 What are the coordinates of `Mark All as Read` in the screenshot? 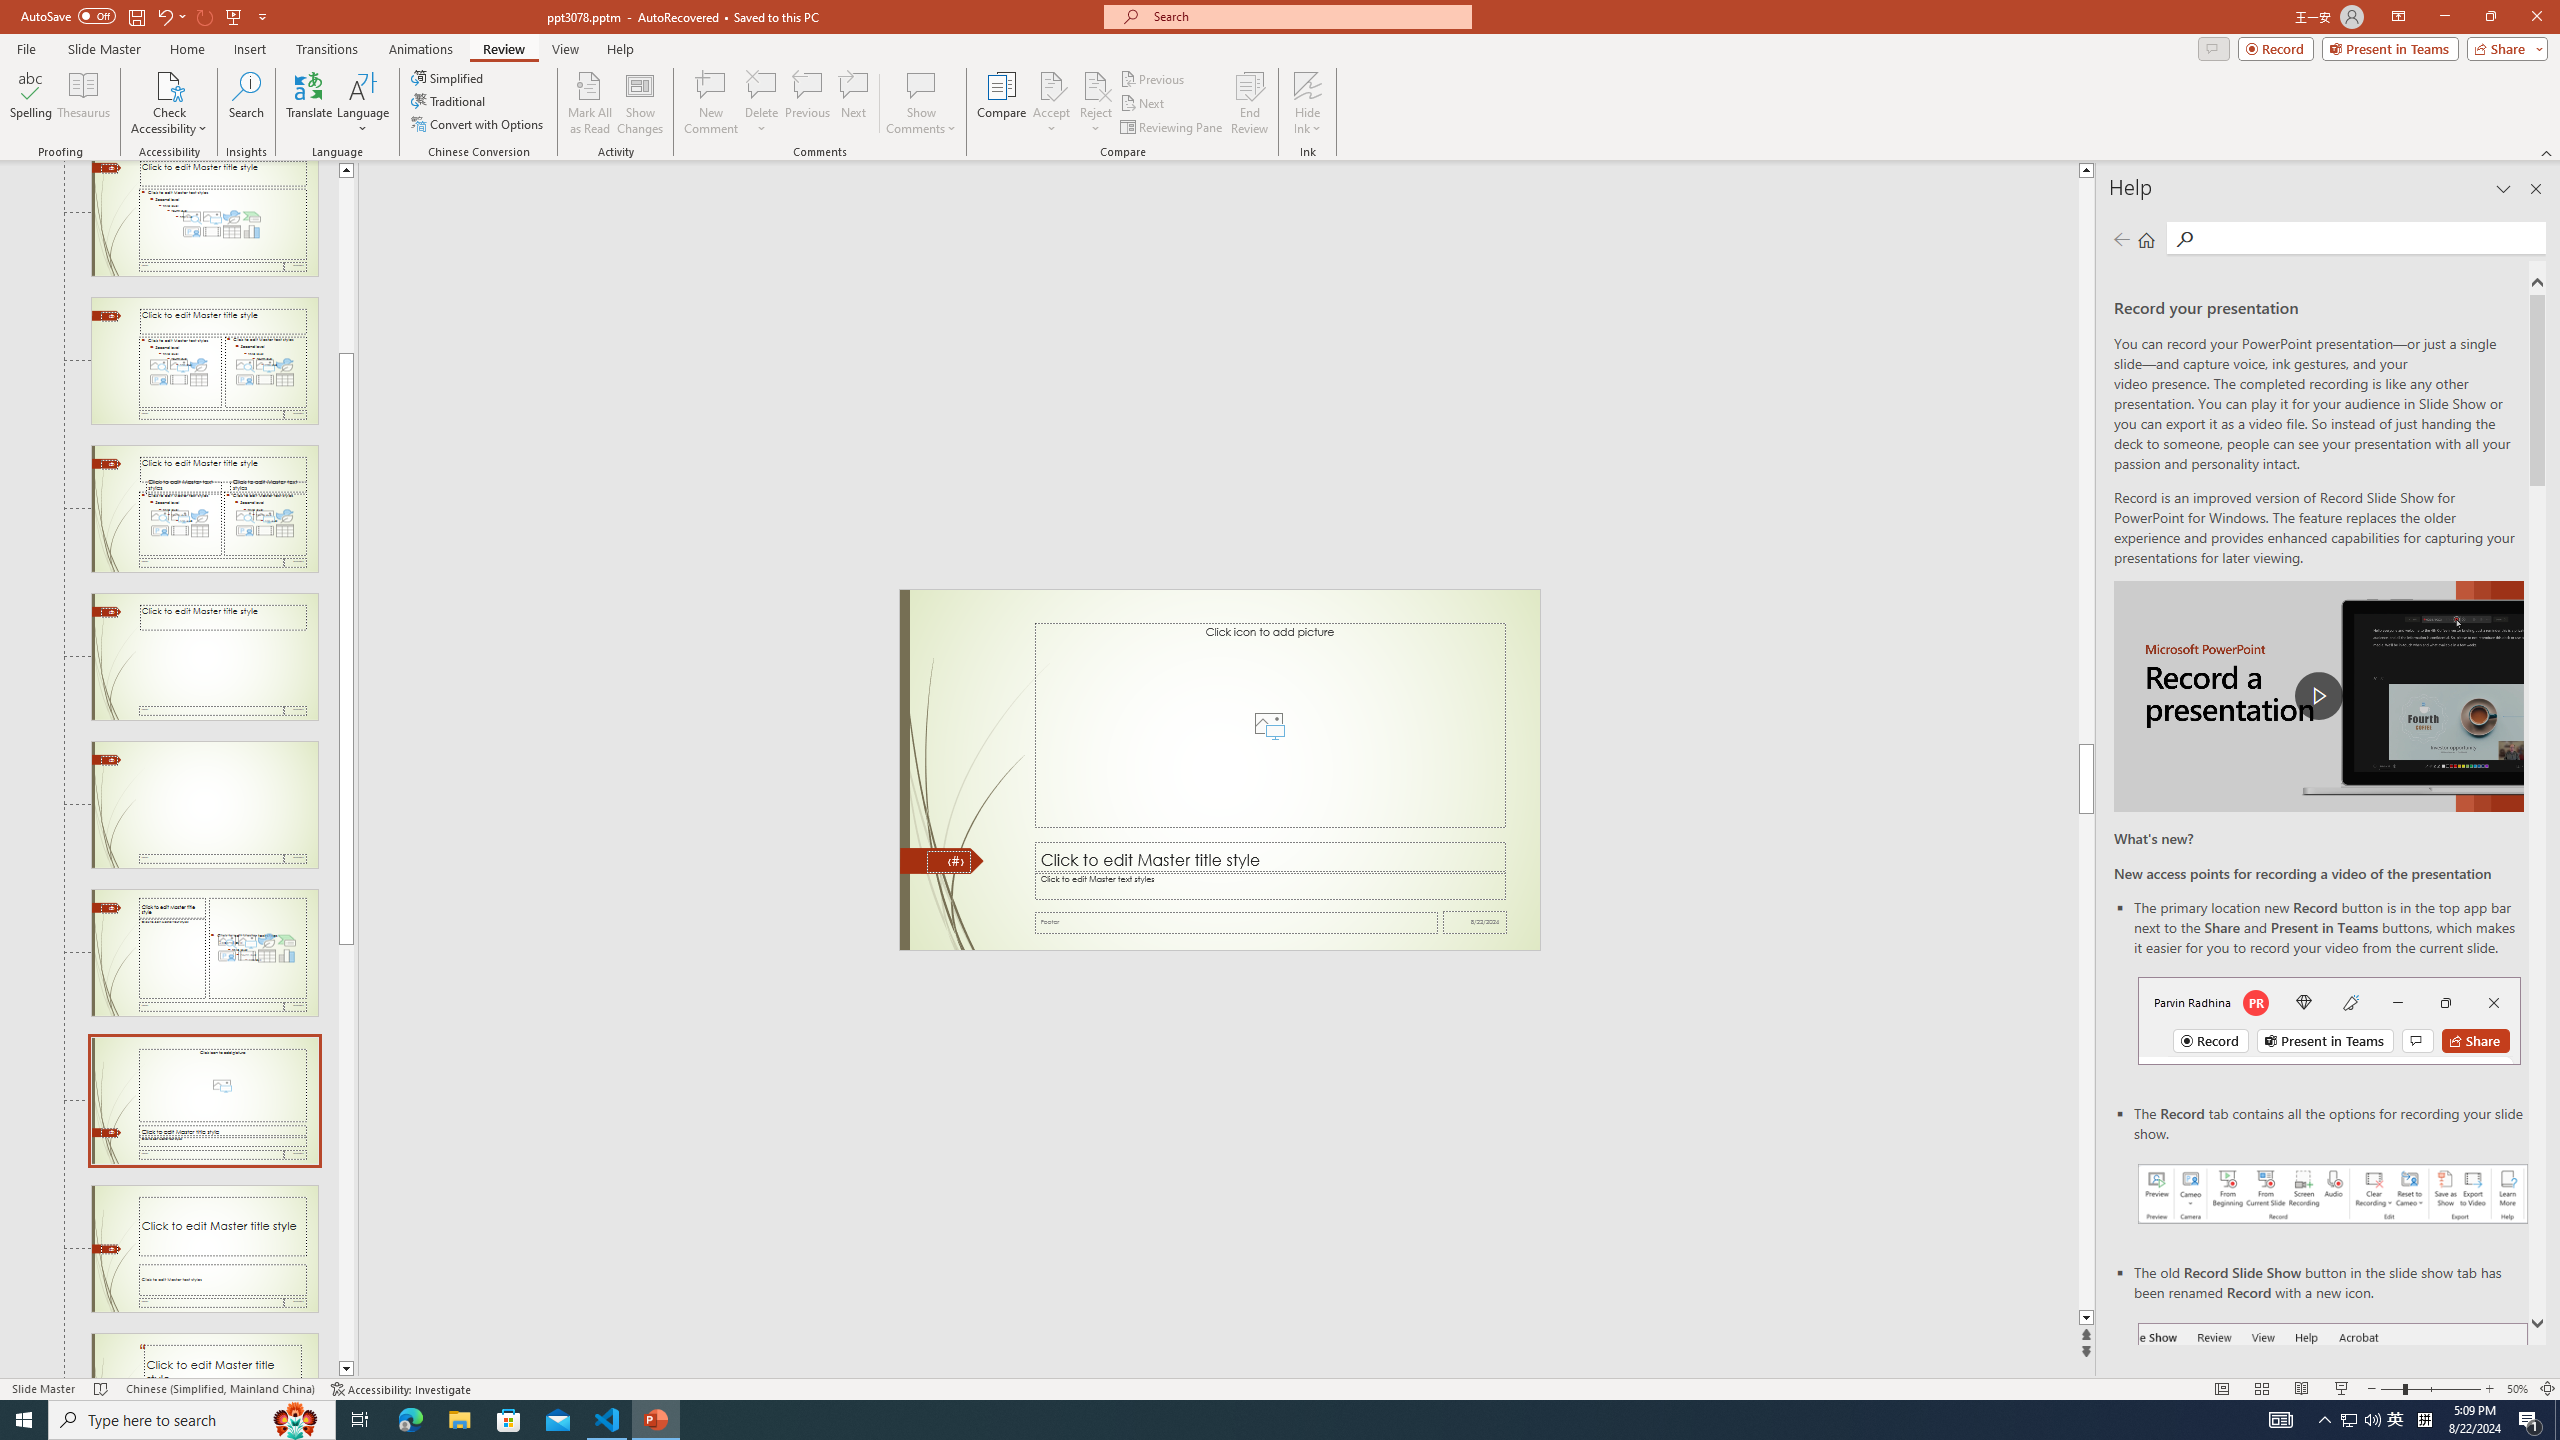 It's located at (590, 103).